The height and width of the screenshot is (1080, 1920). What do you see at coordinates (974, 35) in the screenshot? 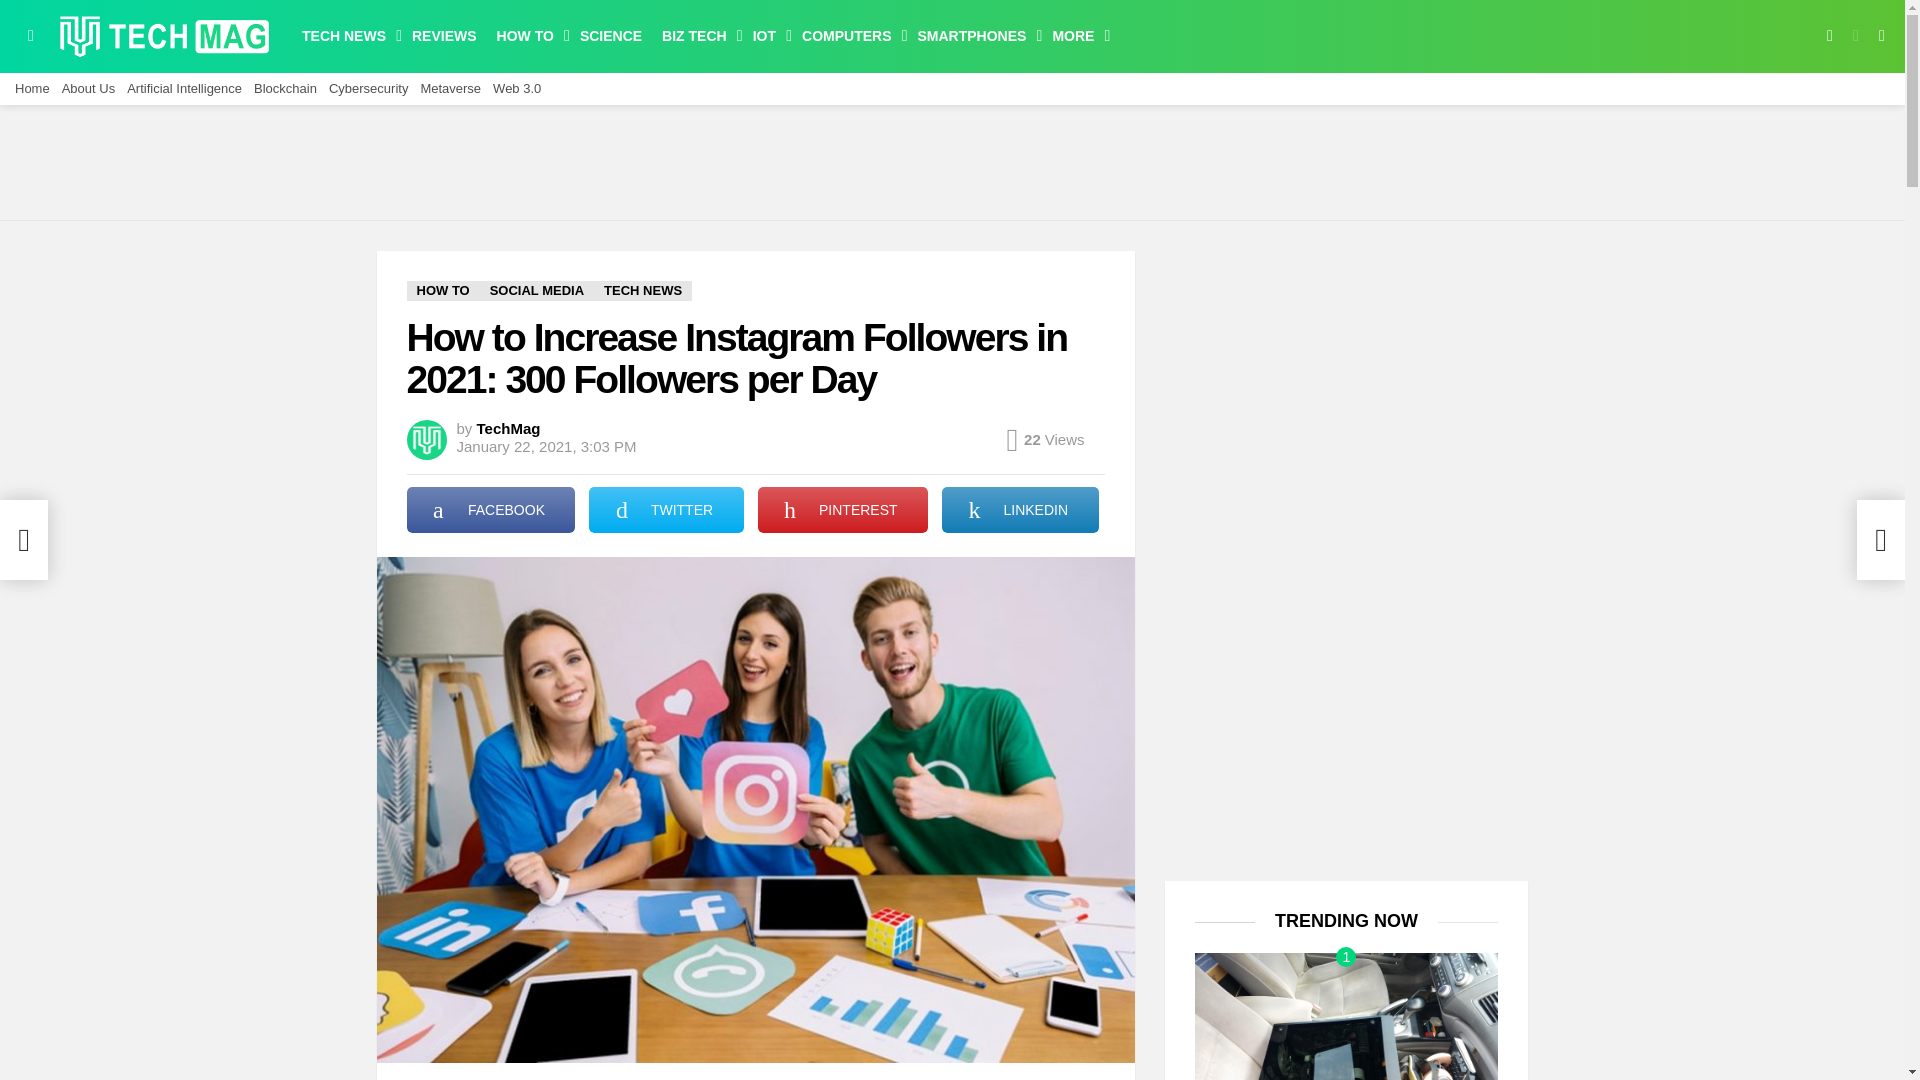
I see `SMARTPHONES` at bounding box center [974, 35].